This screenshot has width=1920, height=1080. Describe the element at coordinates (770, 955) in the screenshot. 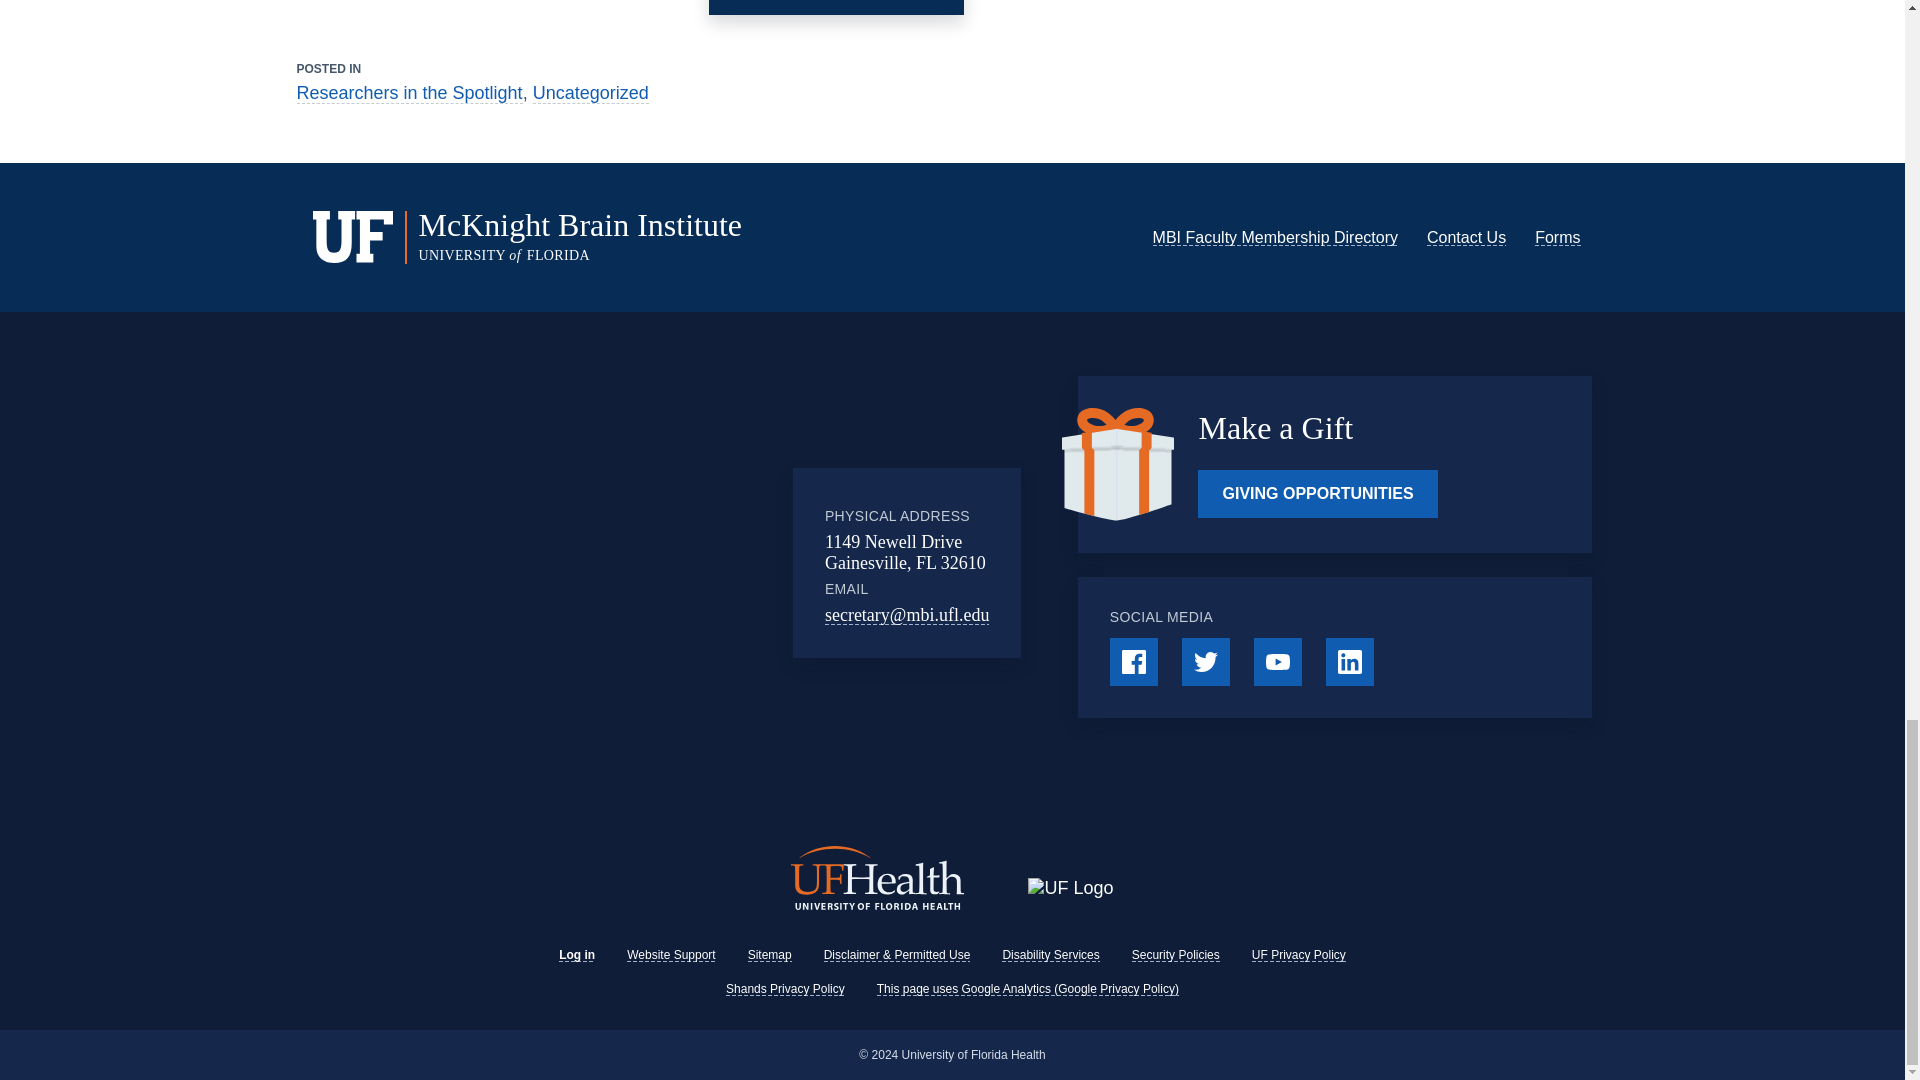

I see `Sitemap` at that location.